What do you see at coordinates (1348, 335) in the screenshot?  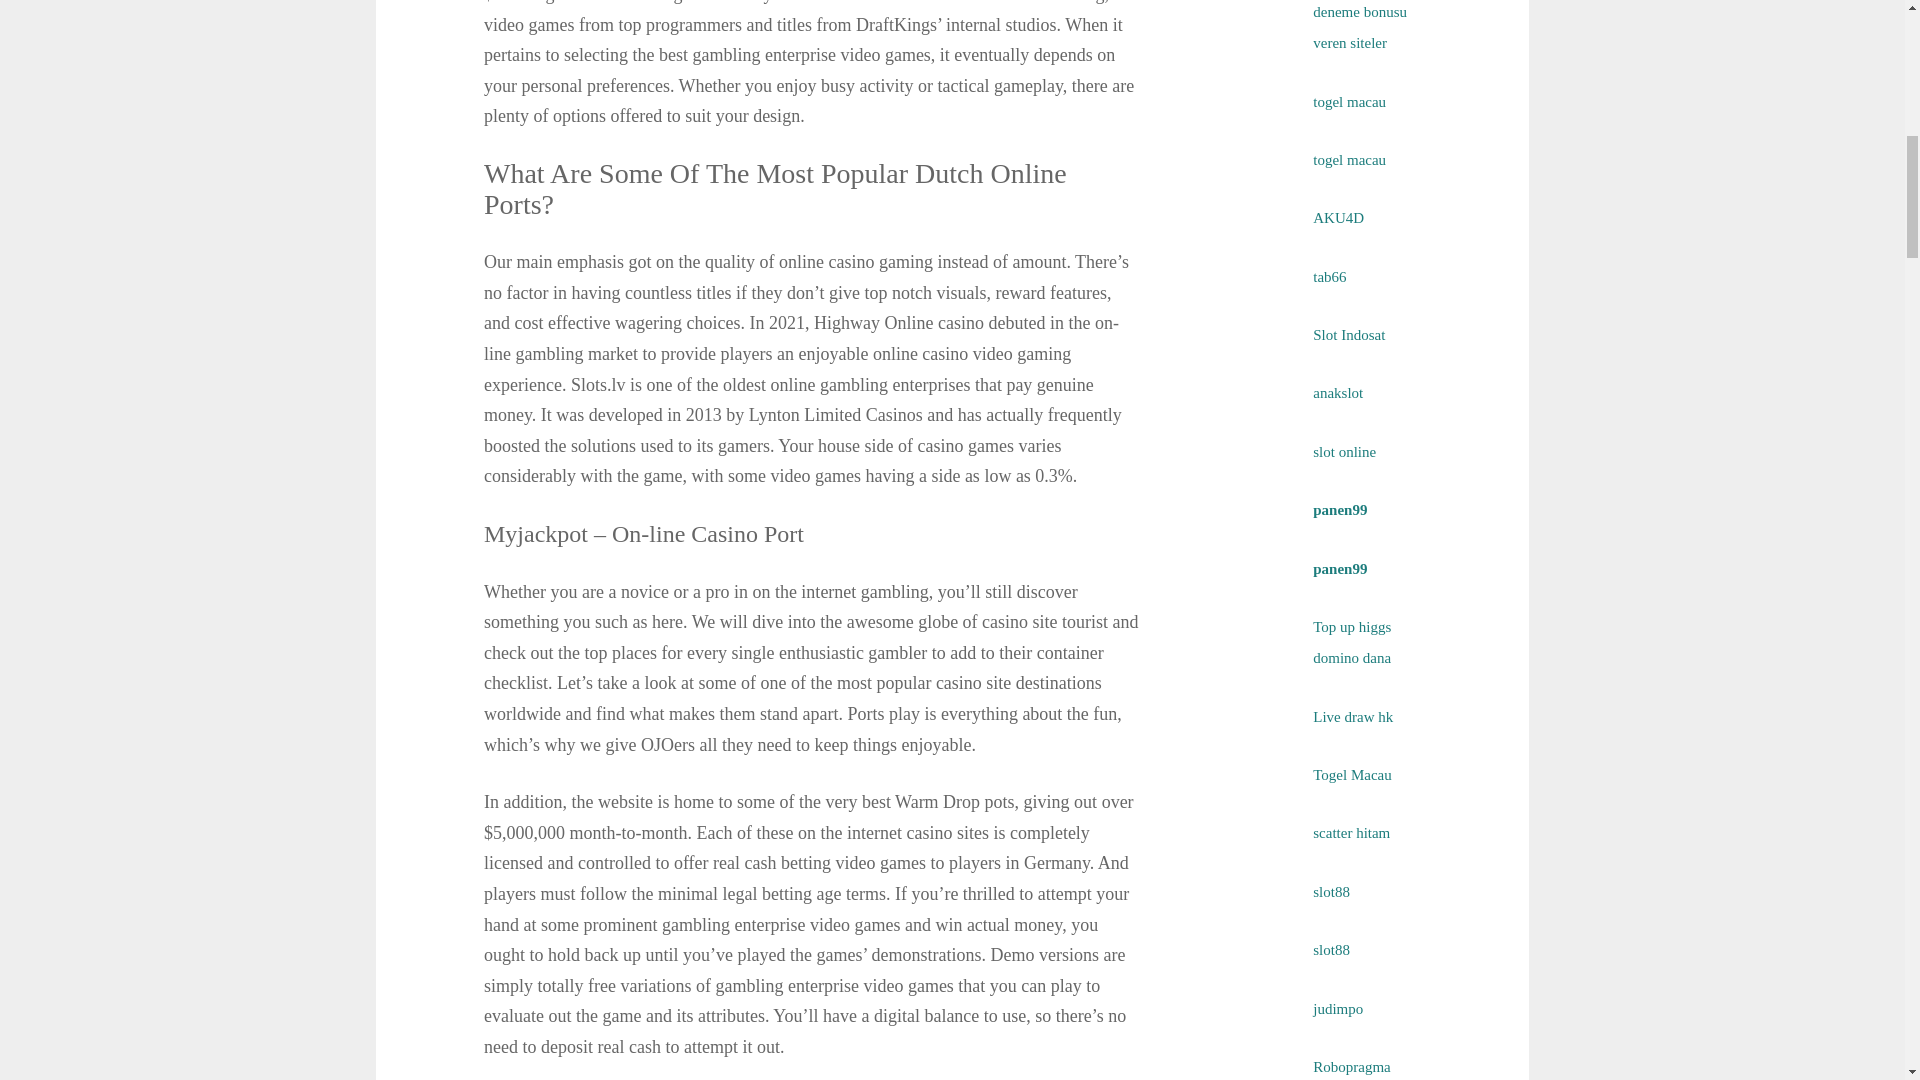 I see `Slot Indosat` at bounding box center [1348, 335].